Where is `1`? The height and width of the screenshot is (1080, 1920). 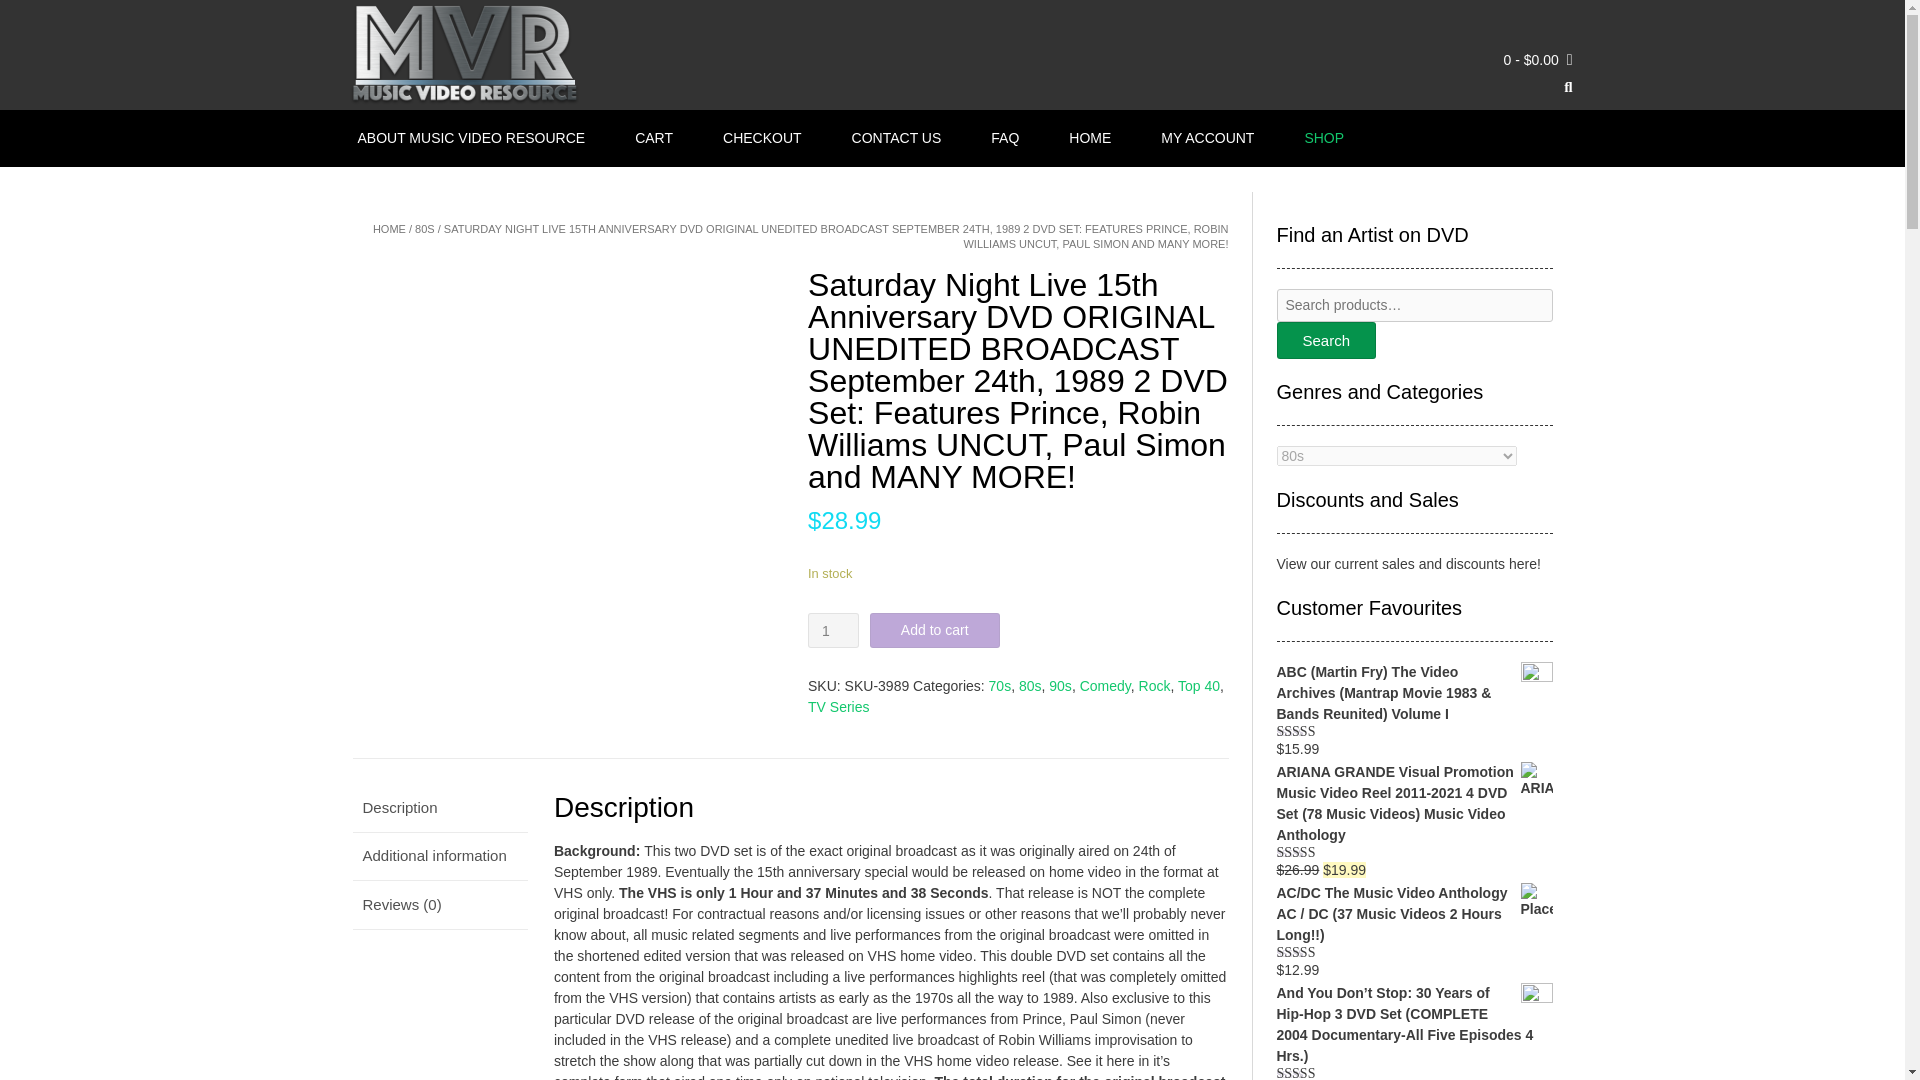 1 is located at coordinates (833, 630).